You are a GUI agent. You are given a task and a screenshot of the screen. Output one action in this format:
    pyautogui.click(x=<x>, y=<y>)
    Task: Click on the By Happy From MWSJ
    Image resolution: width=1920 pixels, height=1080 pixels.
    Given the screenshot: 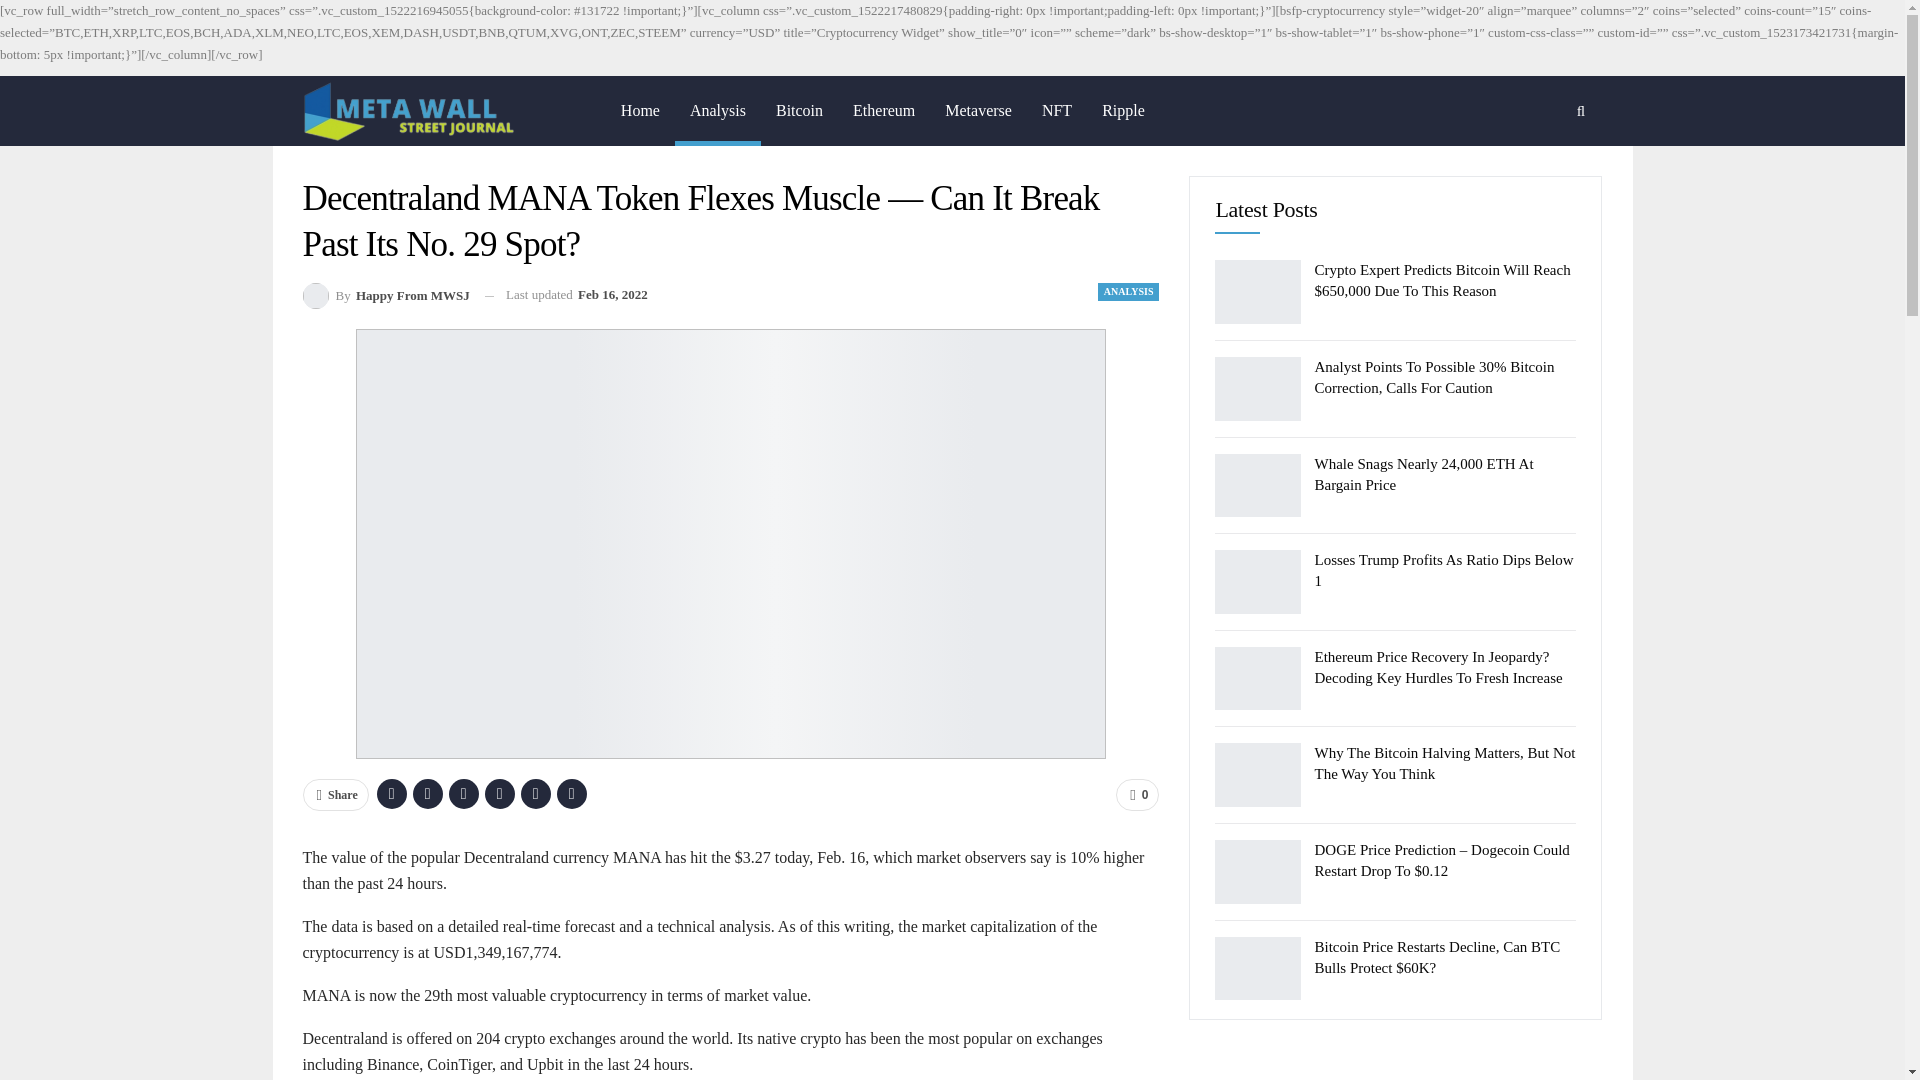 What is the action you would take?
    pyautogui.click(x=384, y=294)
    